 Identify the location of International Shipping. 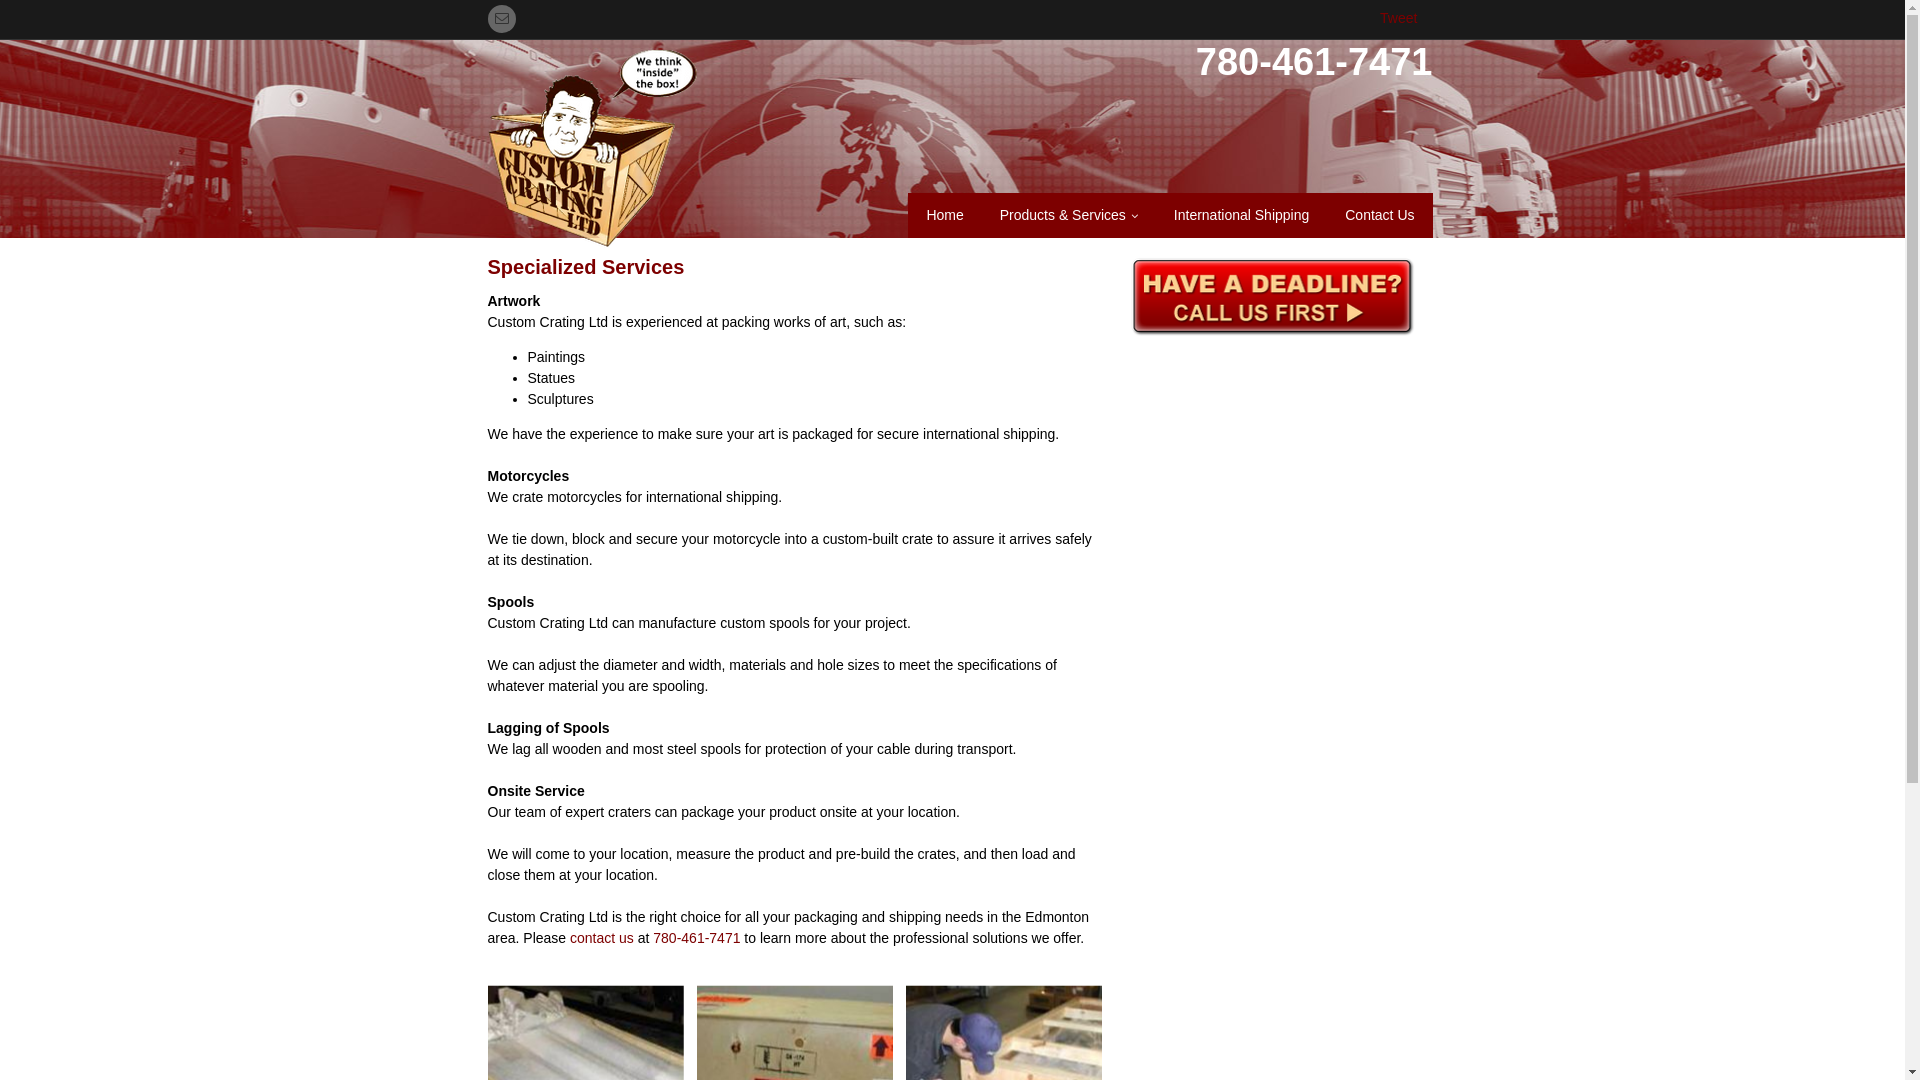
(1242, 216).